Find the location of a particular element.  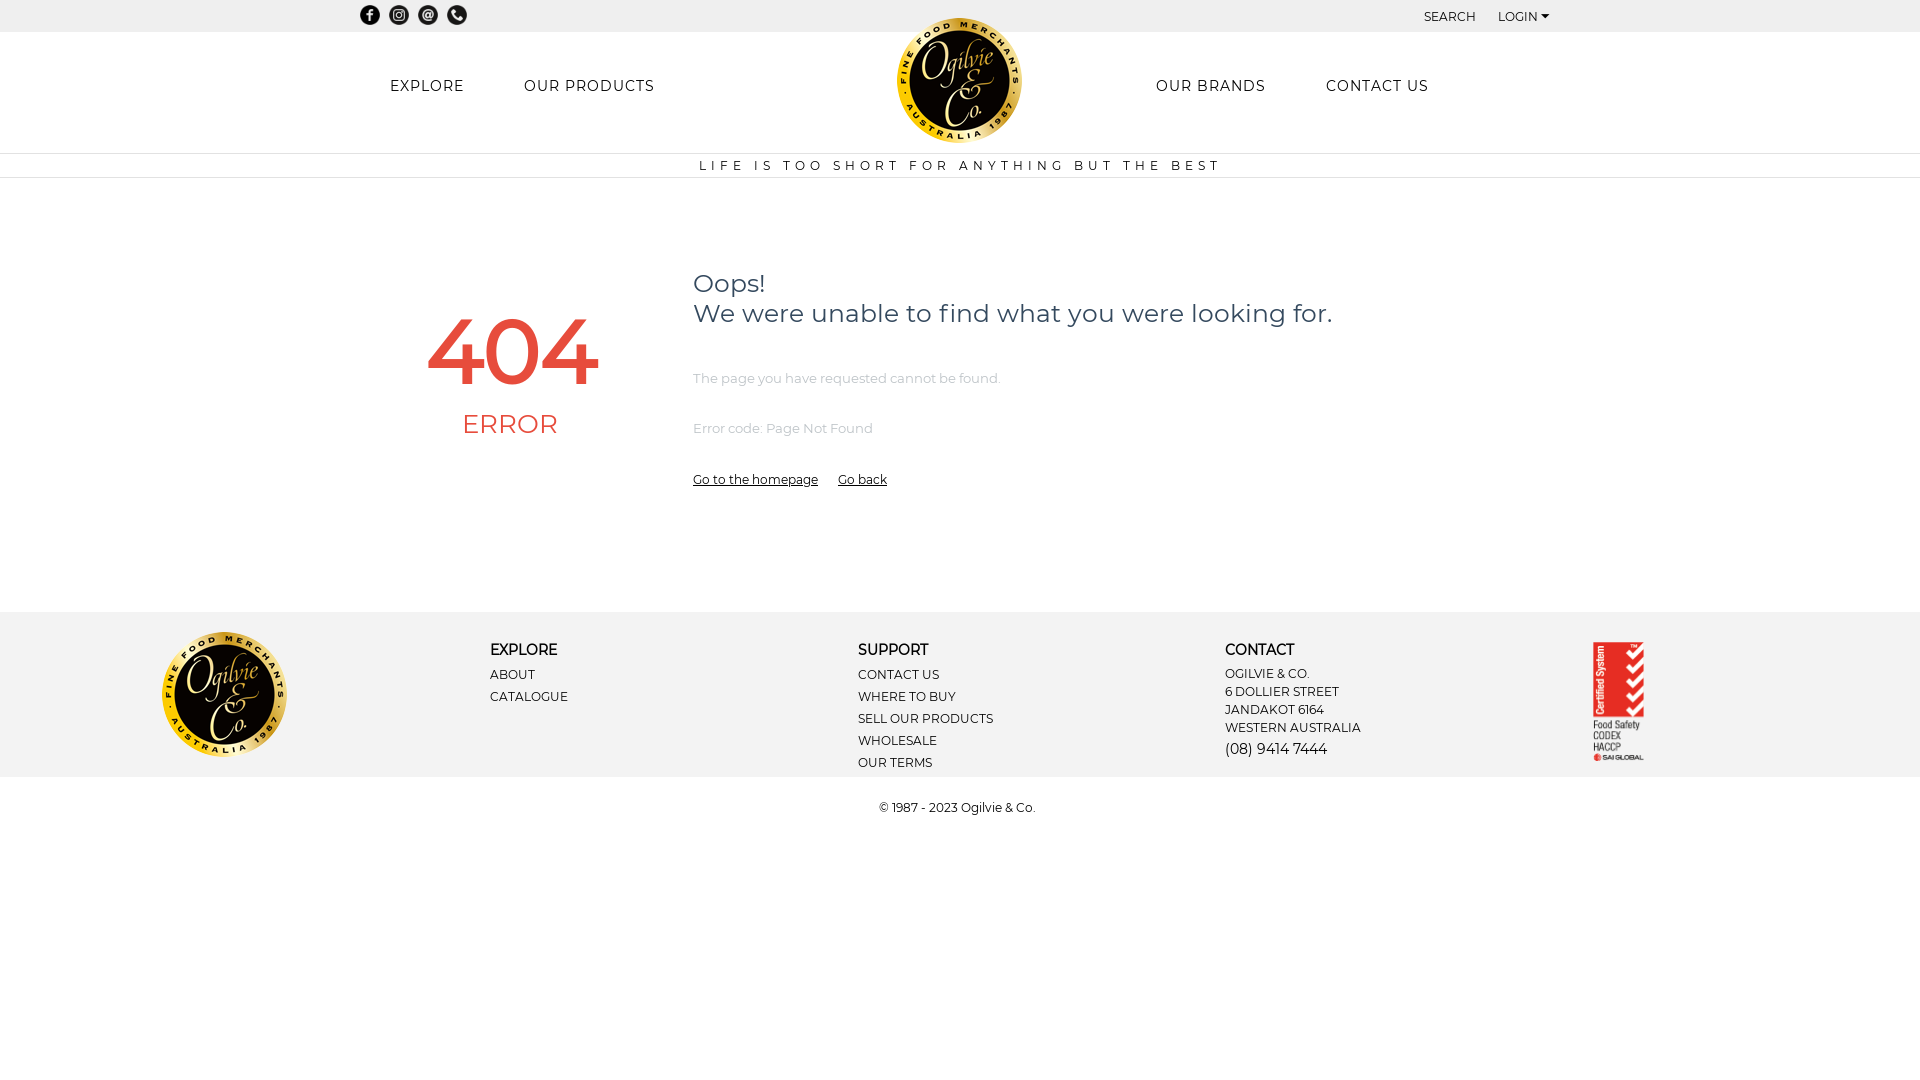

OUR TERMS is located at coordinates (895, 762).